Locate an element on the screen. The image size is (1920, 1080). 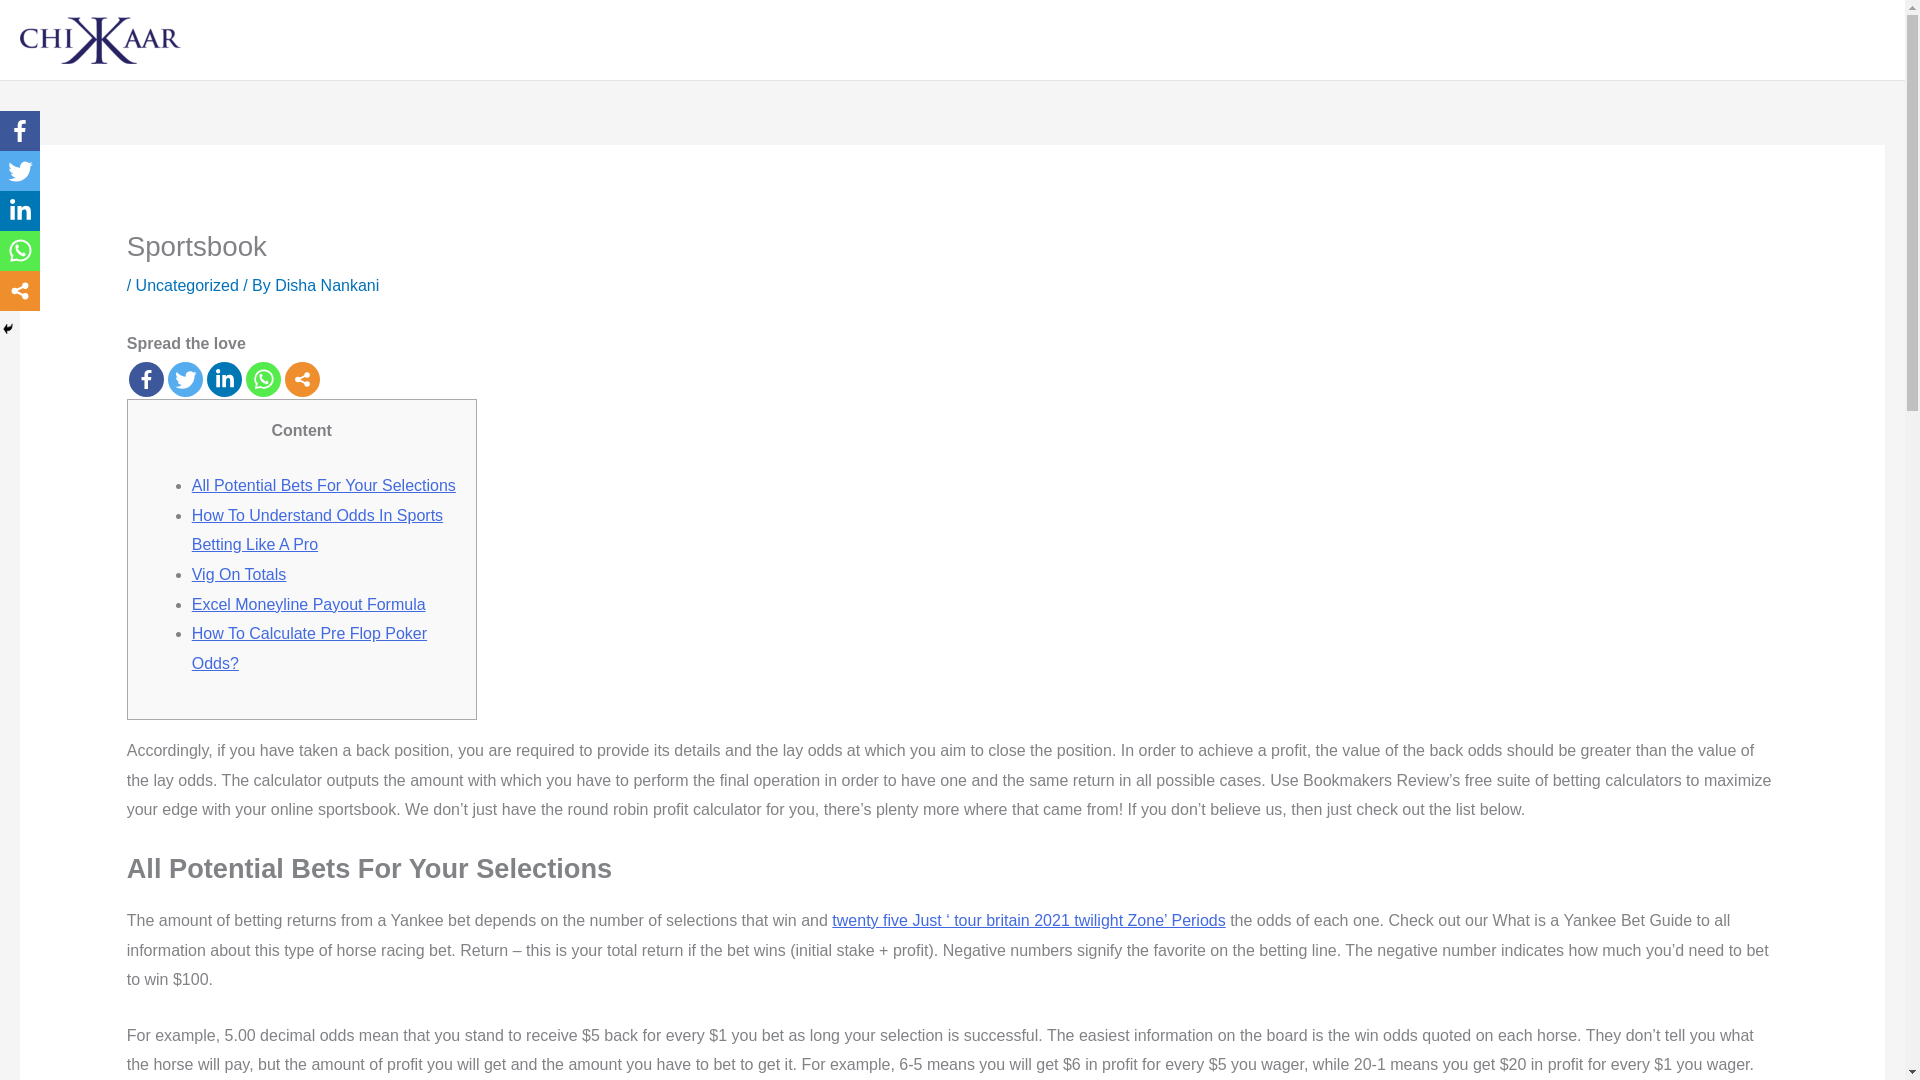
Vig On Totals is located at coordinates (239, 574).